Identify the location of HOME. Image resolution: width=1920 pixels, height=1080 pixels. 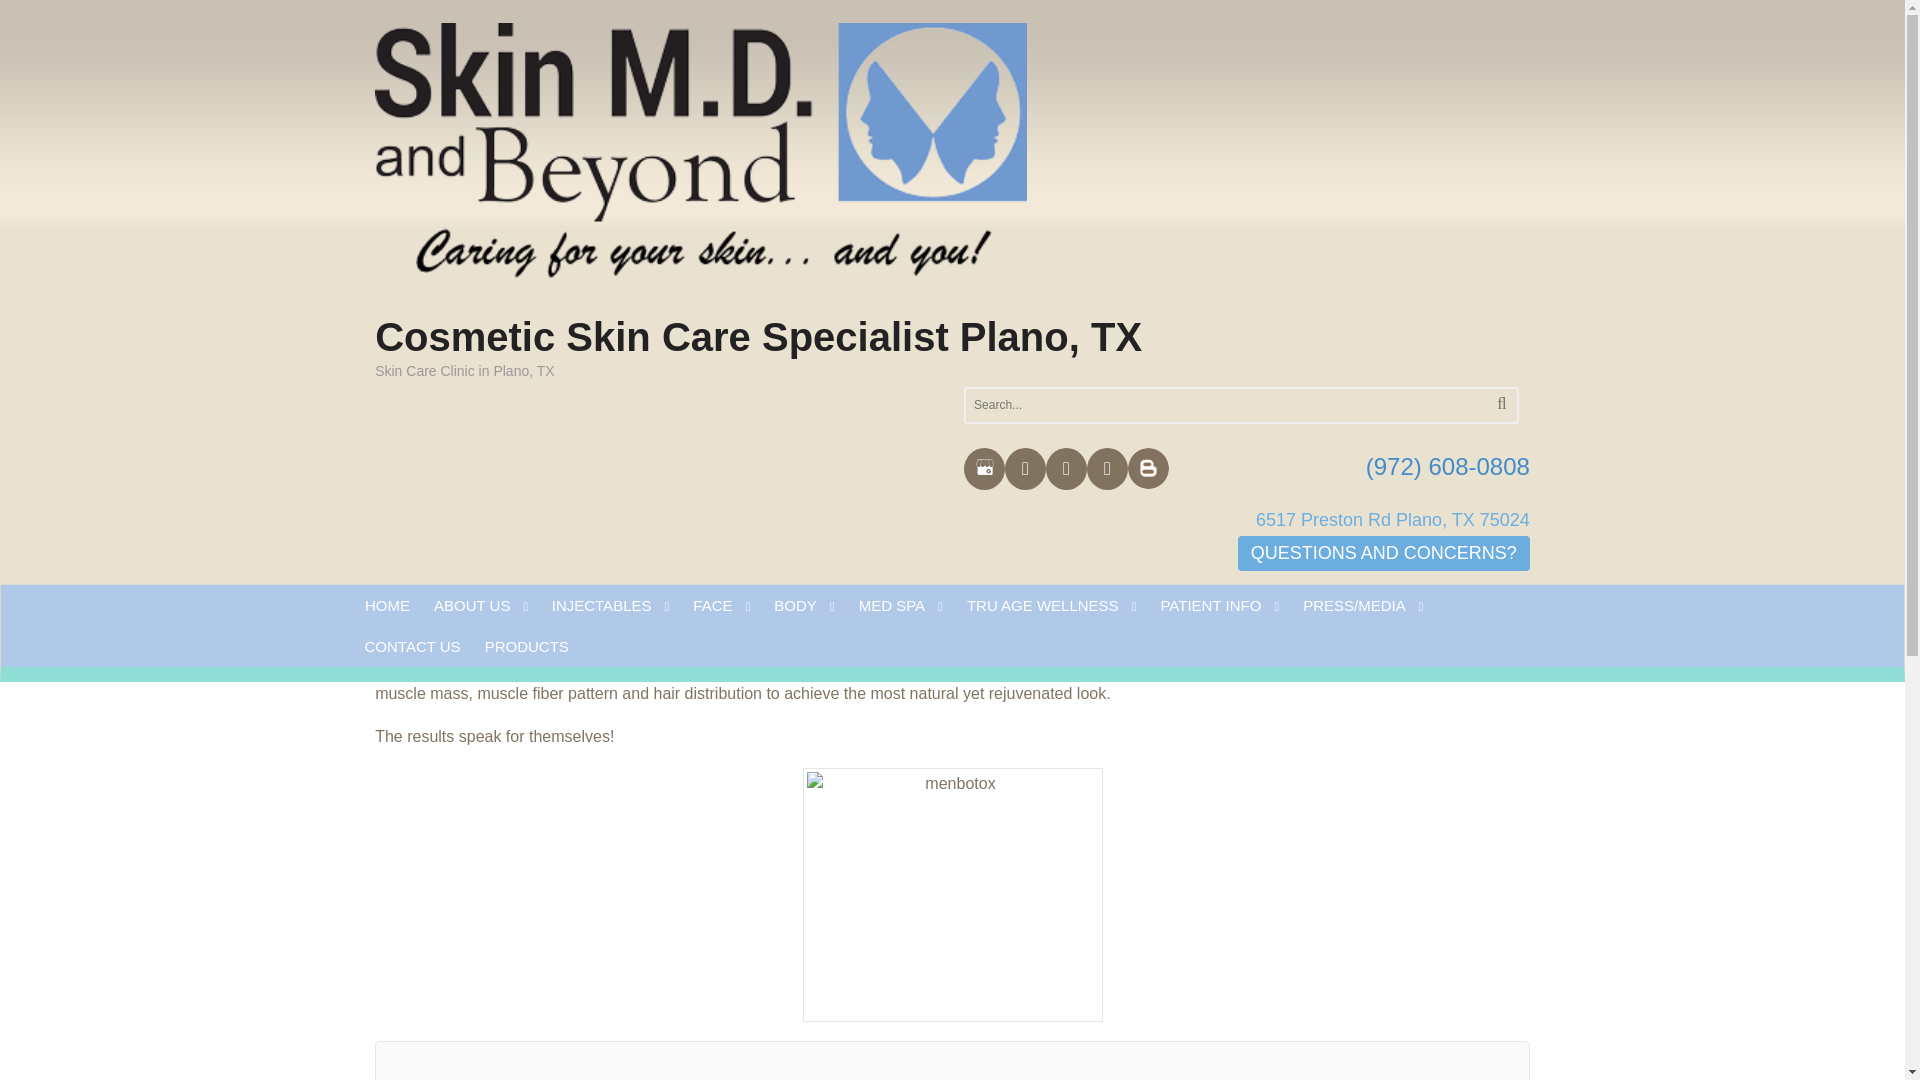
(386, 606).